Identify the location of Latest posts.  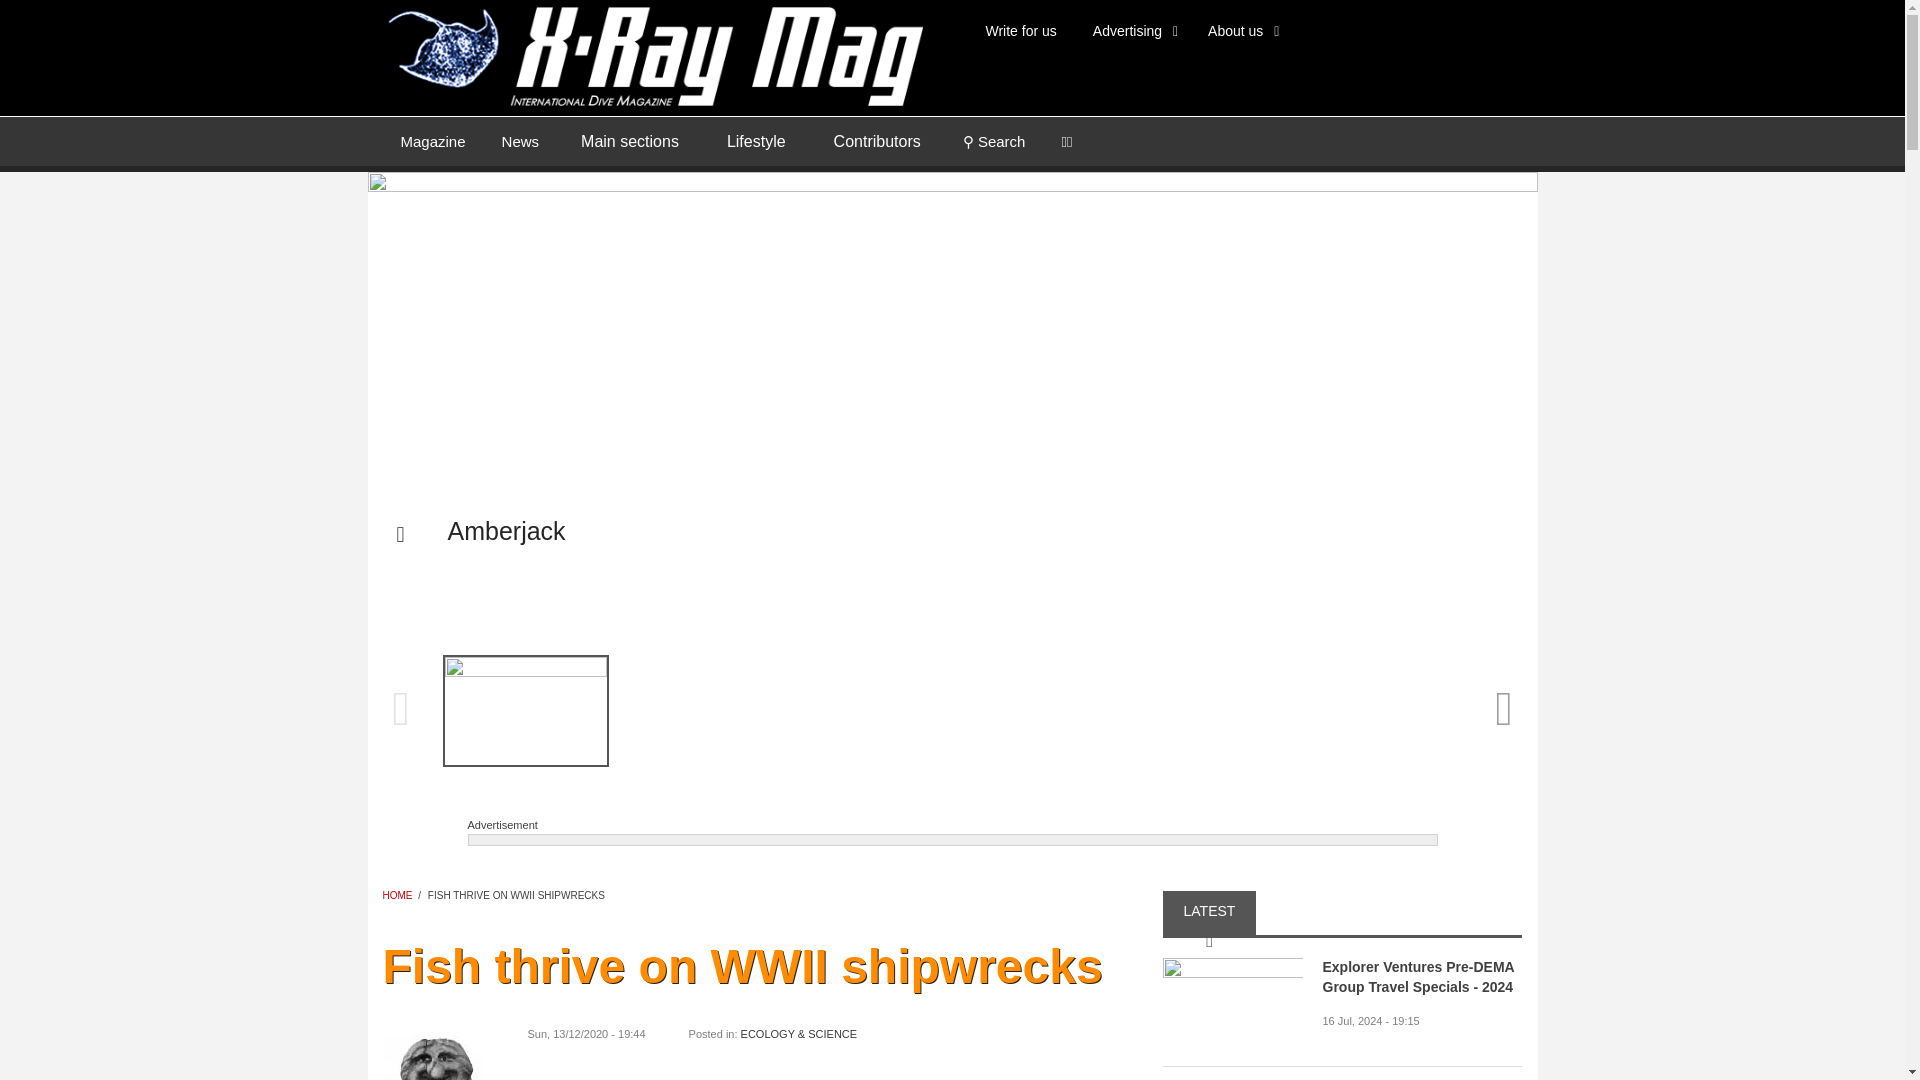
(520, 140).